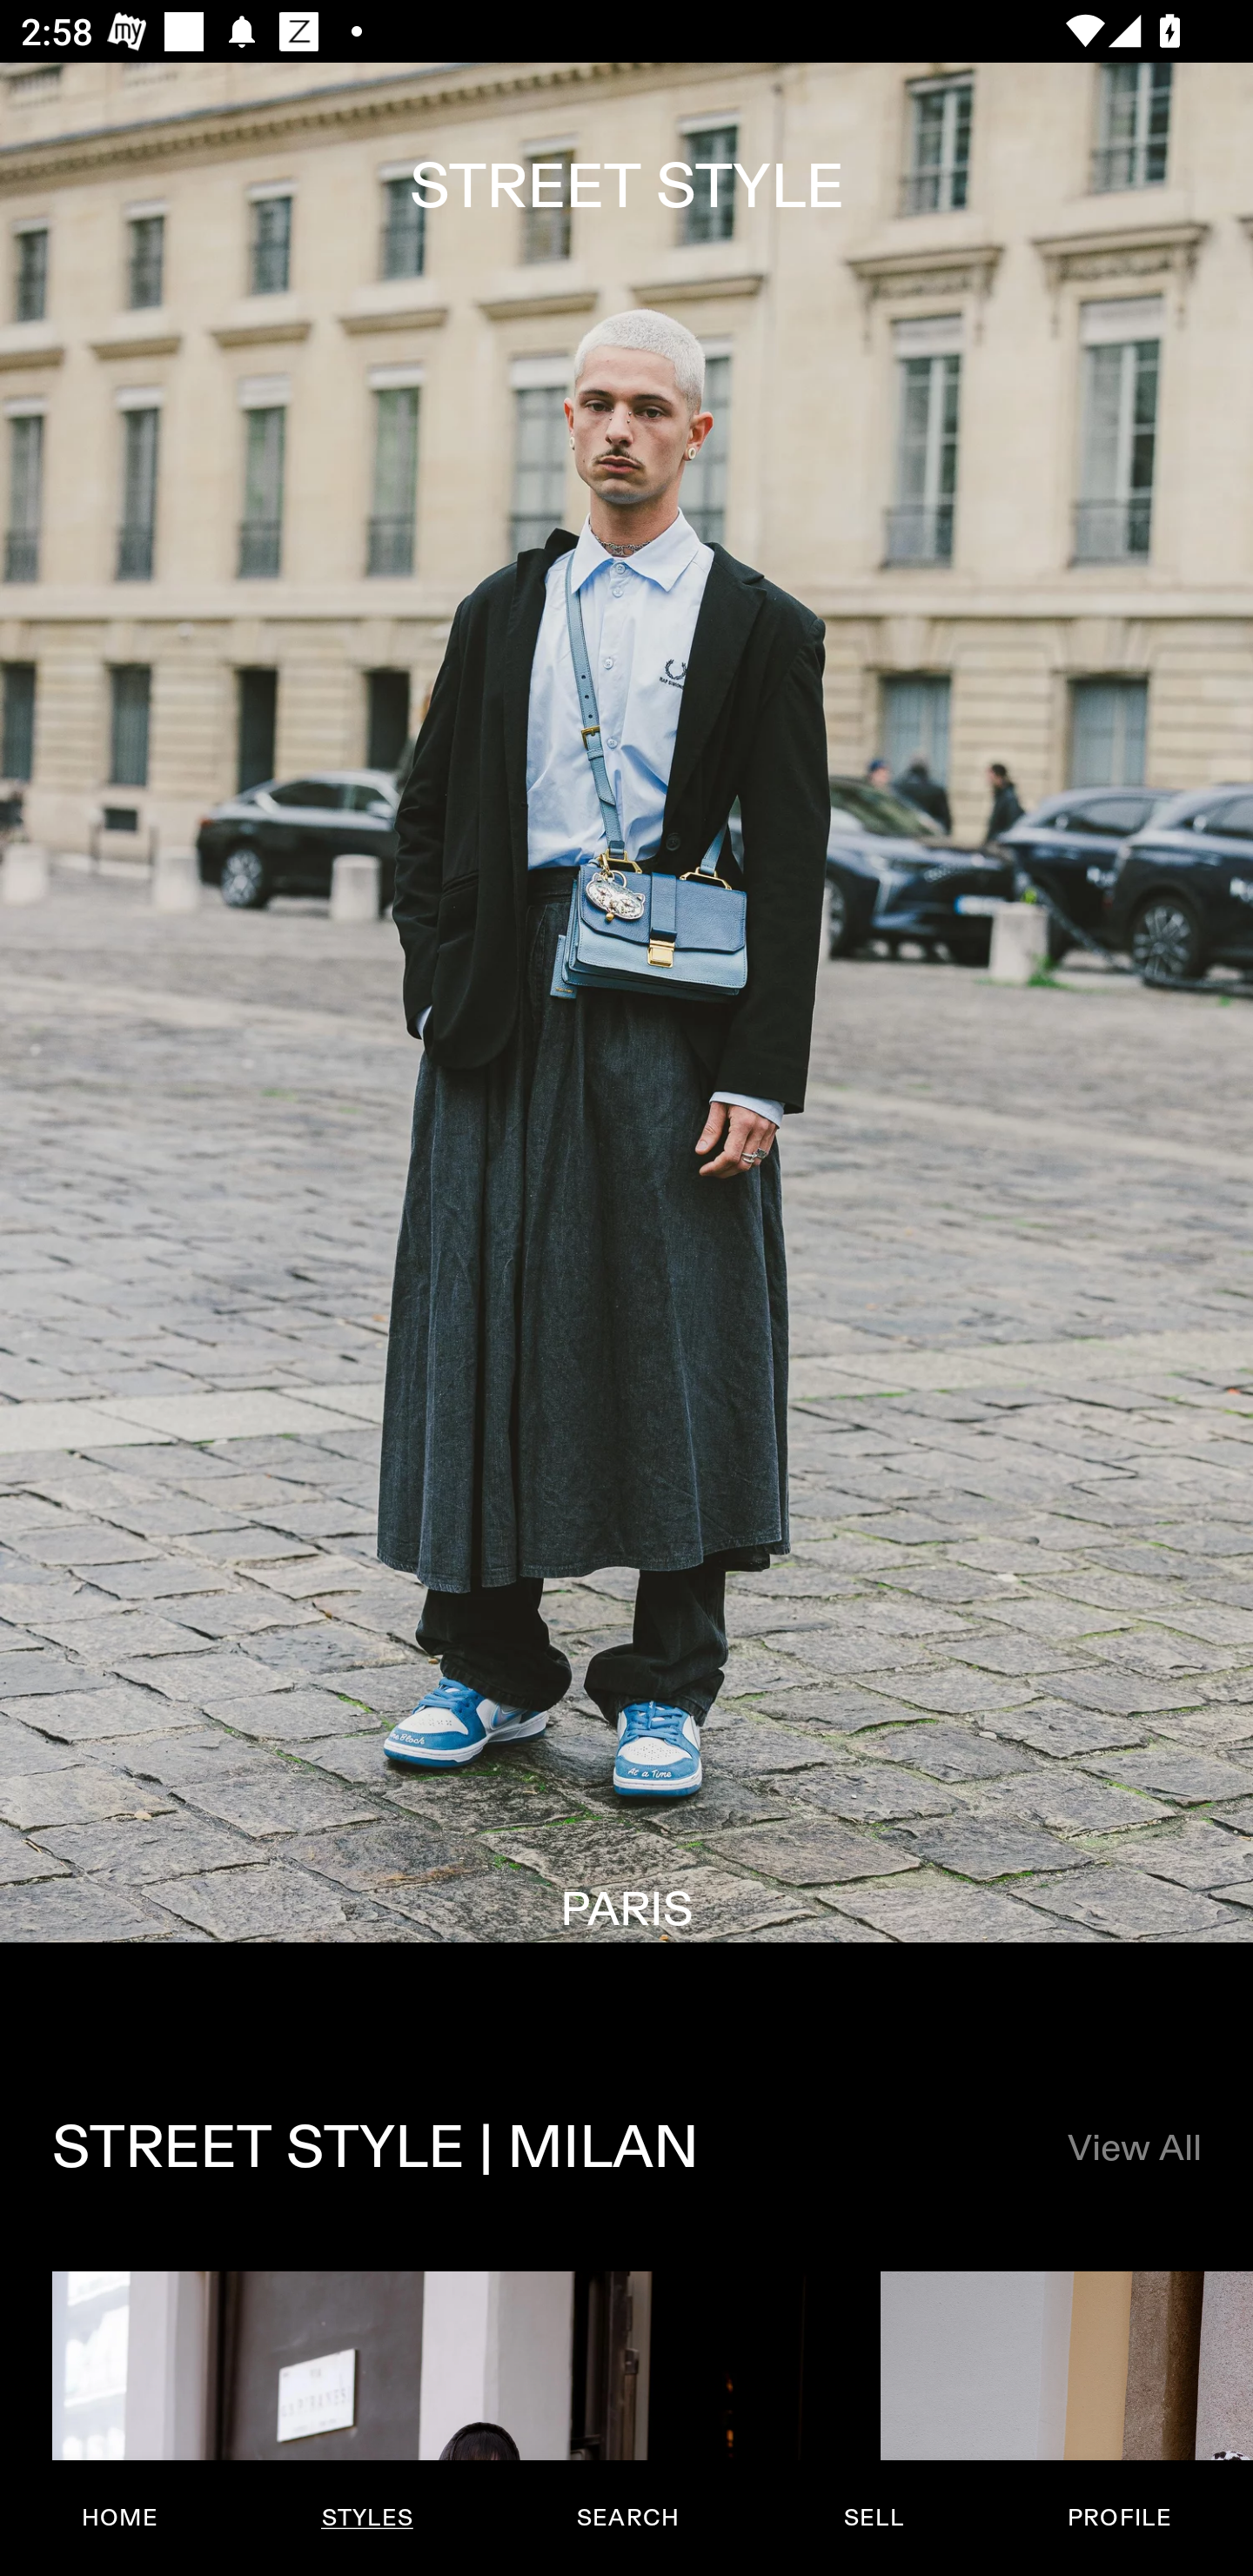 Image resolution: width=1253 pixels, height=2576 pixels. What do you see at coordinates (1119, 2518) in the screenshot?
I see `PROFILE` at bounding box center [1119, 2518].